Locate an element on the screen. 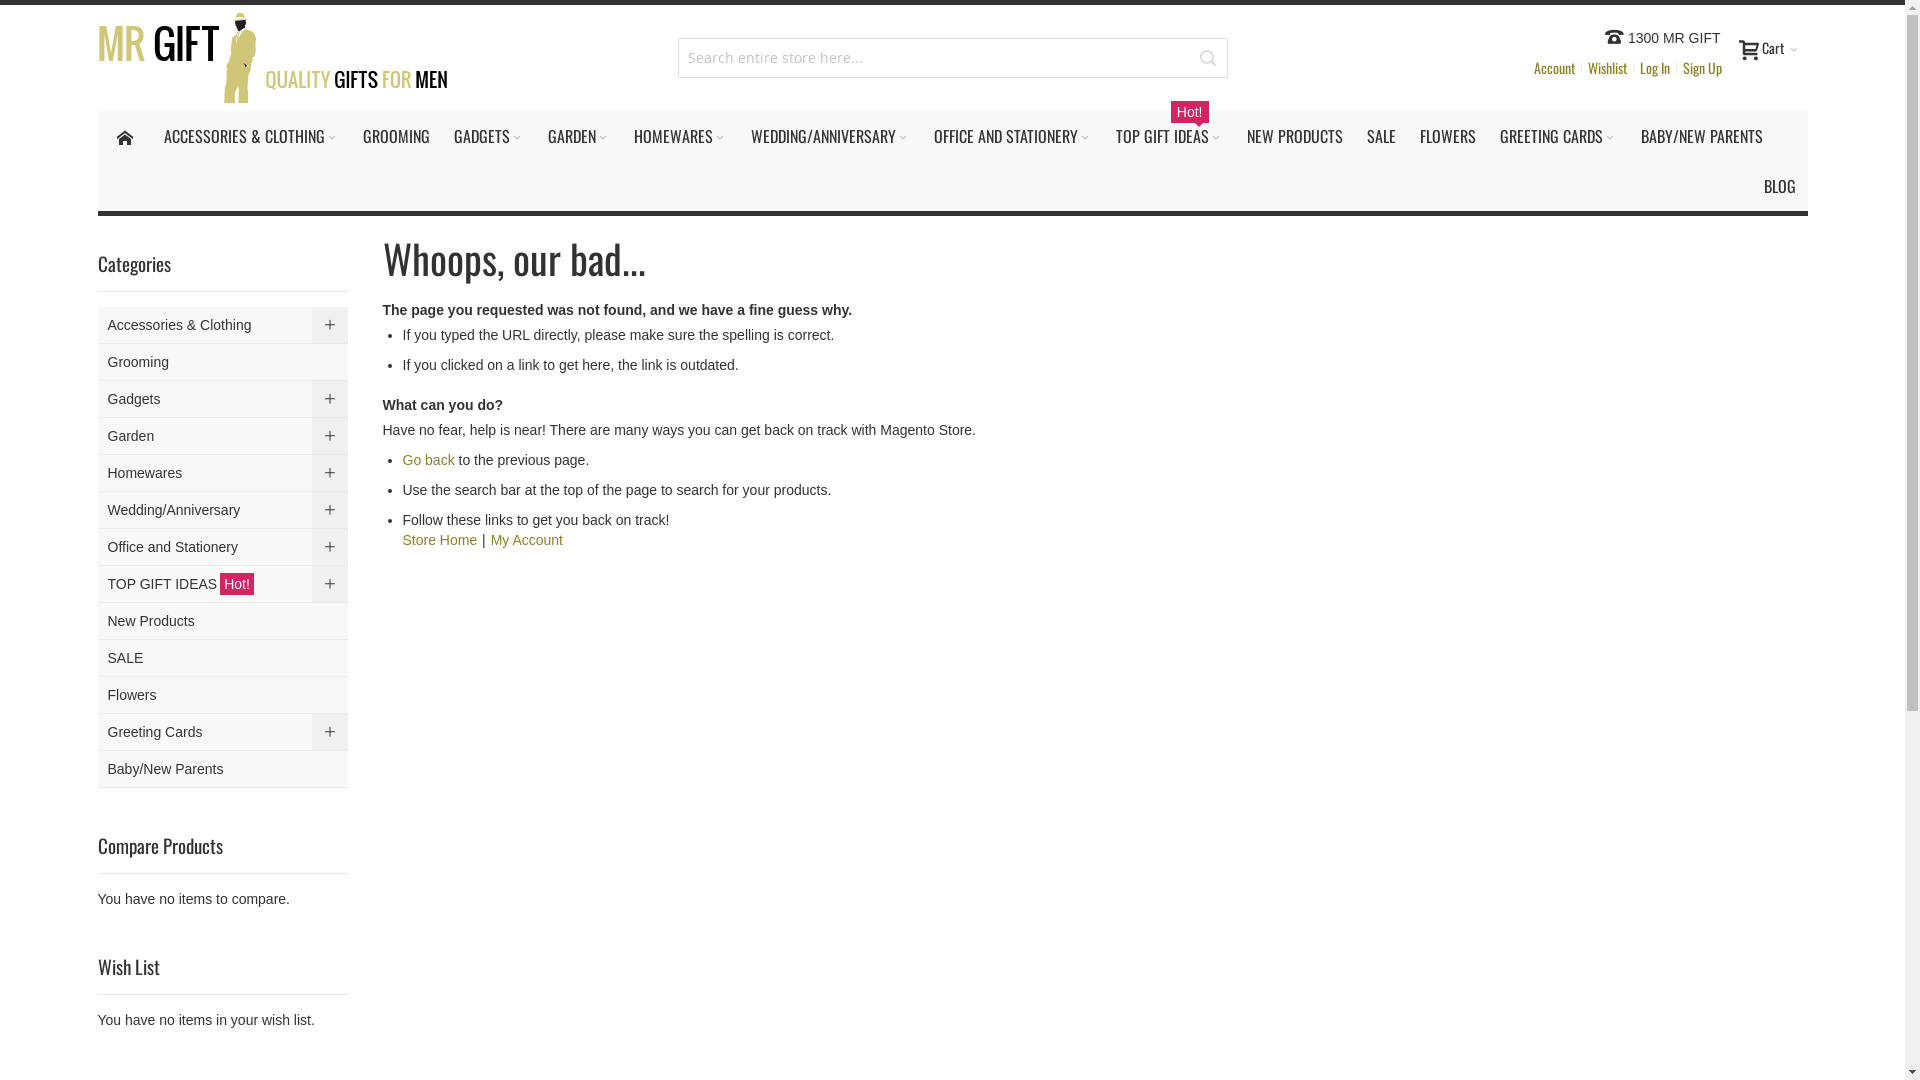  Account is located at coordinates (1554, 68).